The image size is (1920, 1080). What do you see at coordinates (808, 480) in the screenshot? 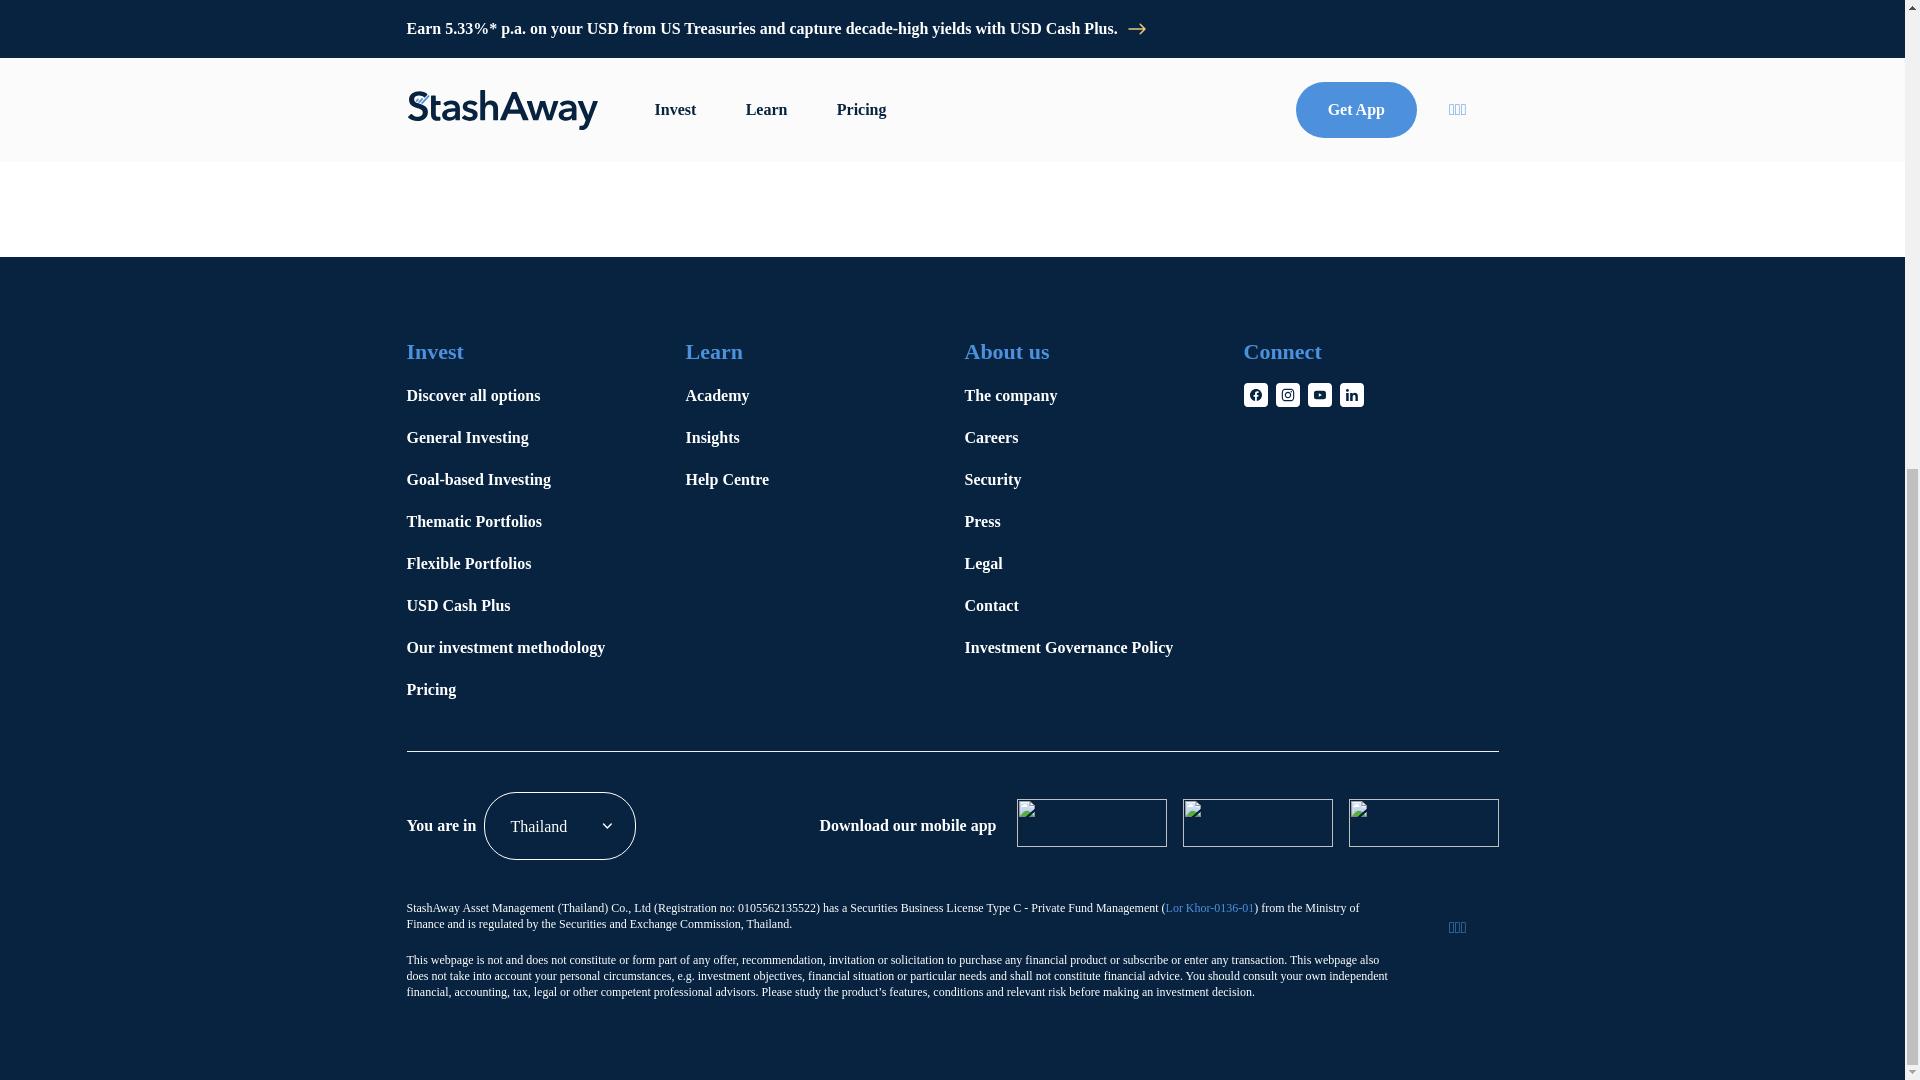
I see `Help Centre` at bounding box center [808, 480].